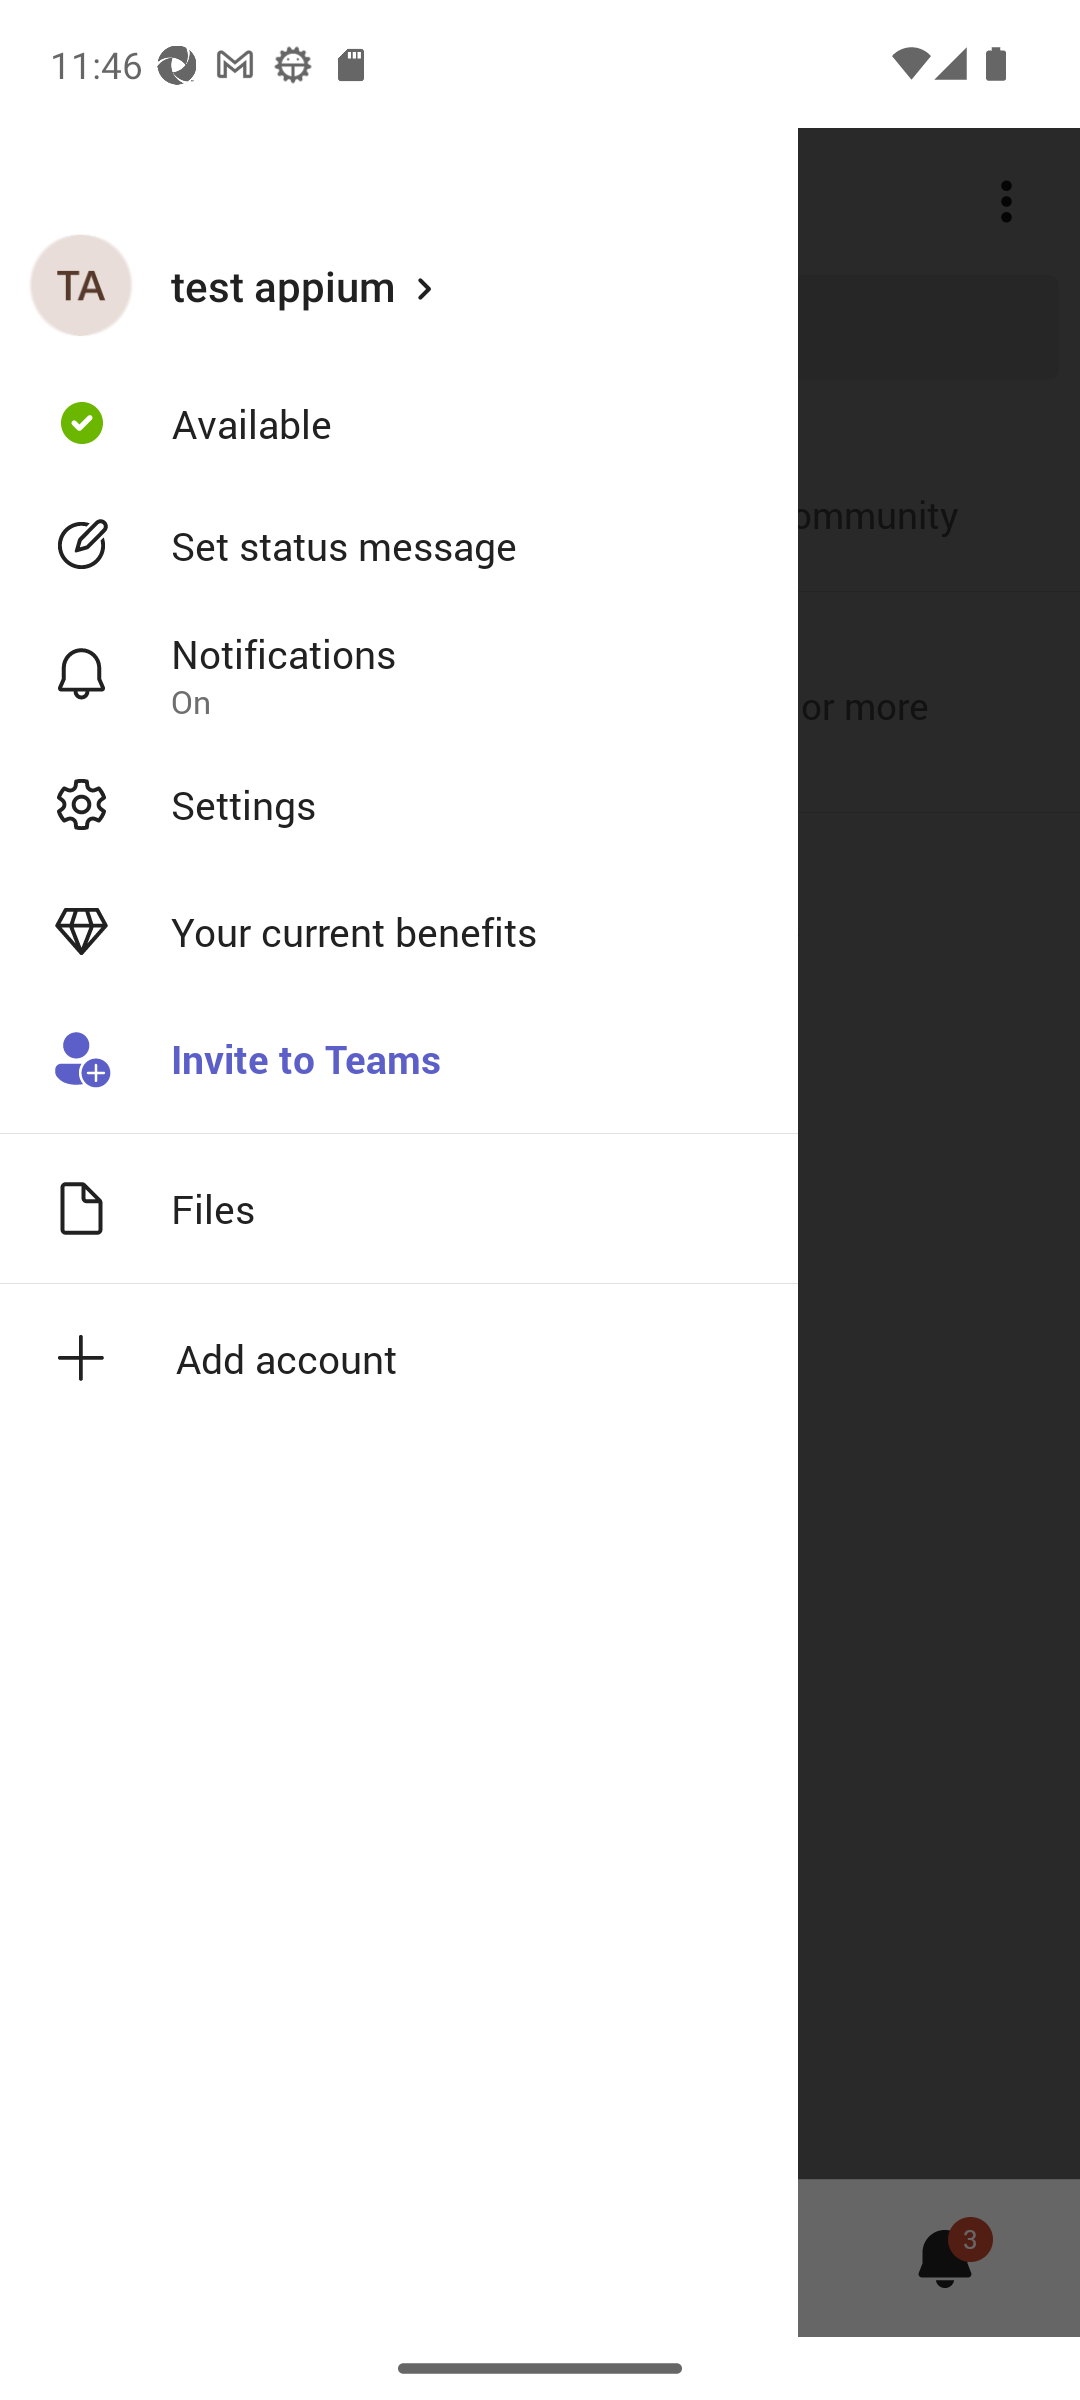 The image size is (1080, 2400). What do you see at coordinates (399, 932) in the screenshot?
I see `Your current benefits` at bounding box center [399, 932].